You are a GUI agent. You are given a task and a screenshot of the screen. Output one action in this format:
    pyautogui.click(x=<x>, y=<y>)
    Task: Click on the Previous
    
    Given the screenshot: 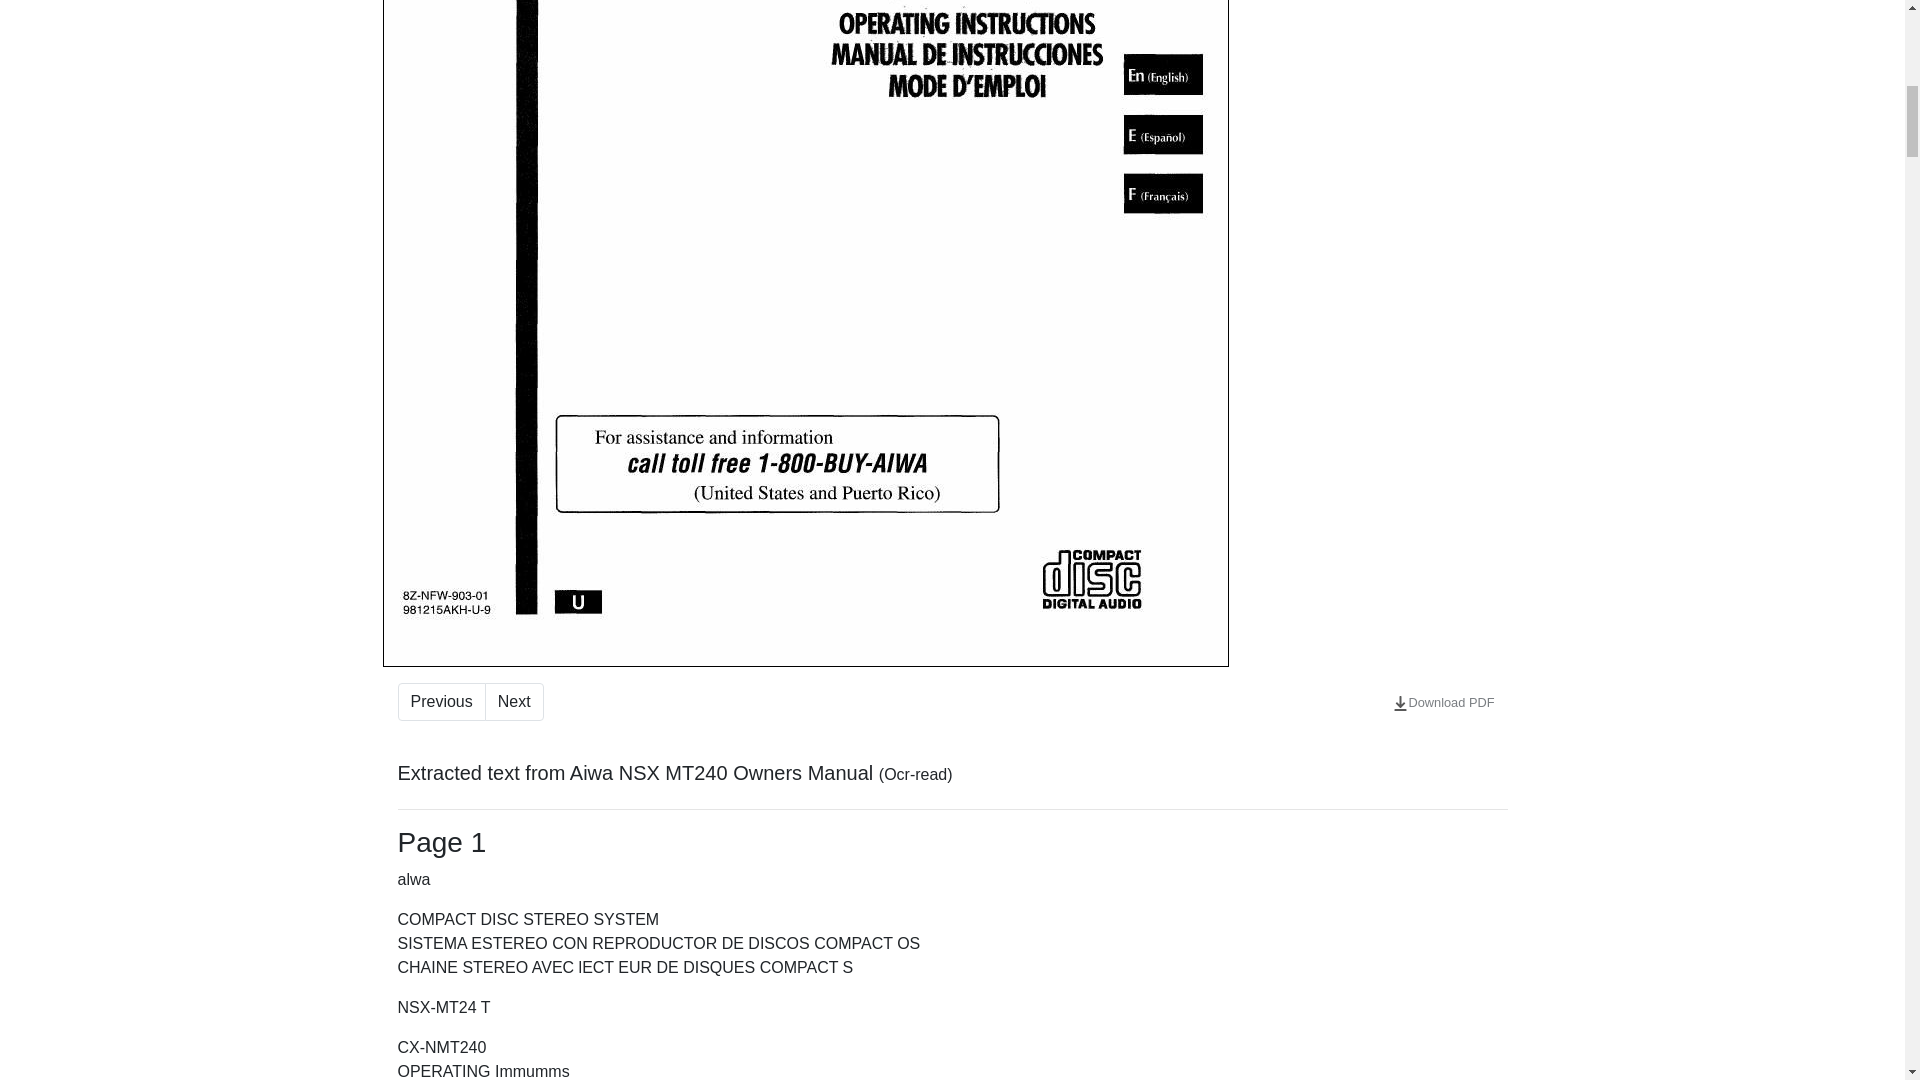 What is the action you would take?
    pyautogui.click(x=441, y=702)
    